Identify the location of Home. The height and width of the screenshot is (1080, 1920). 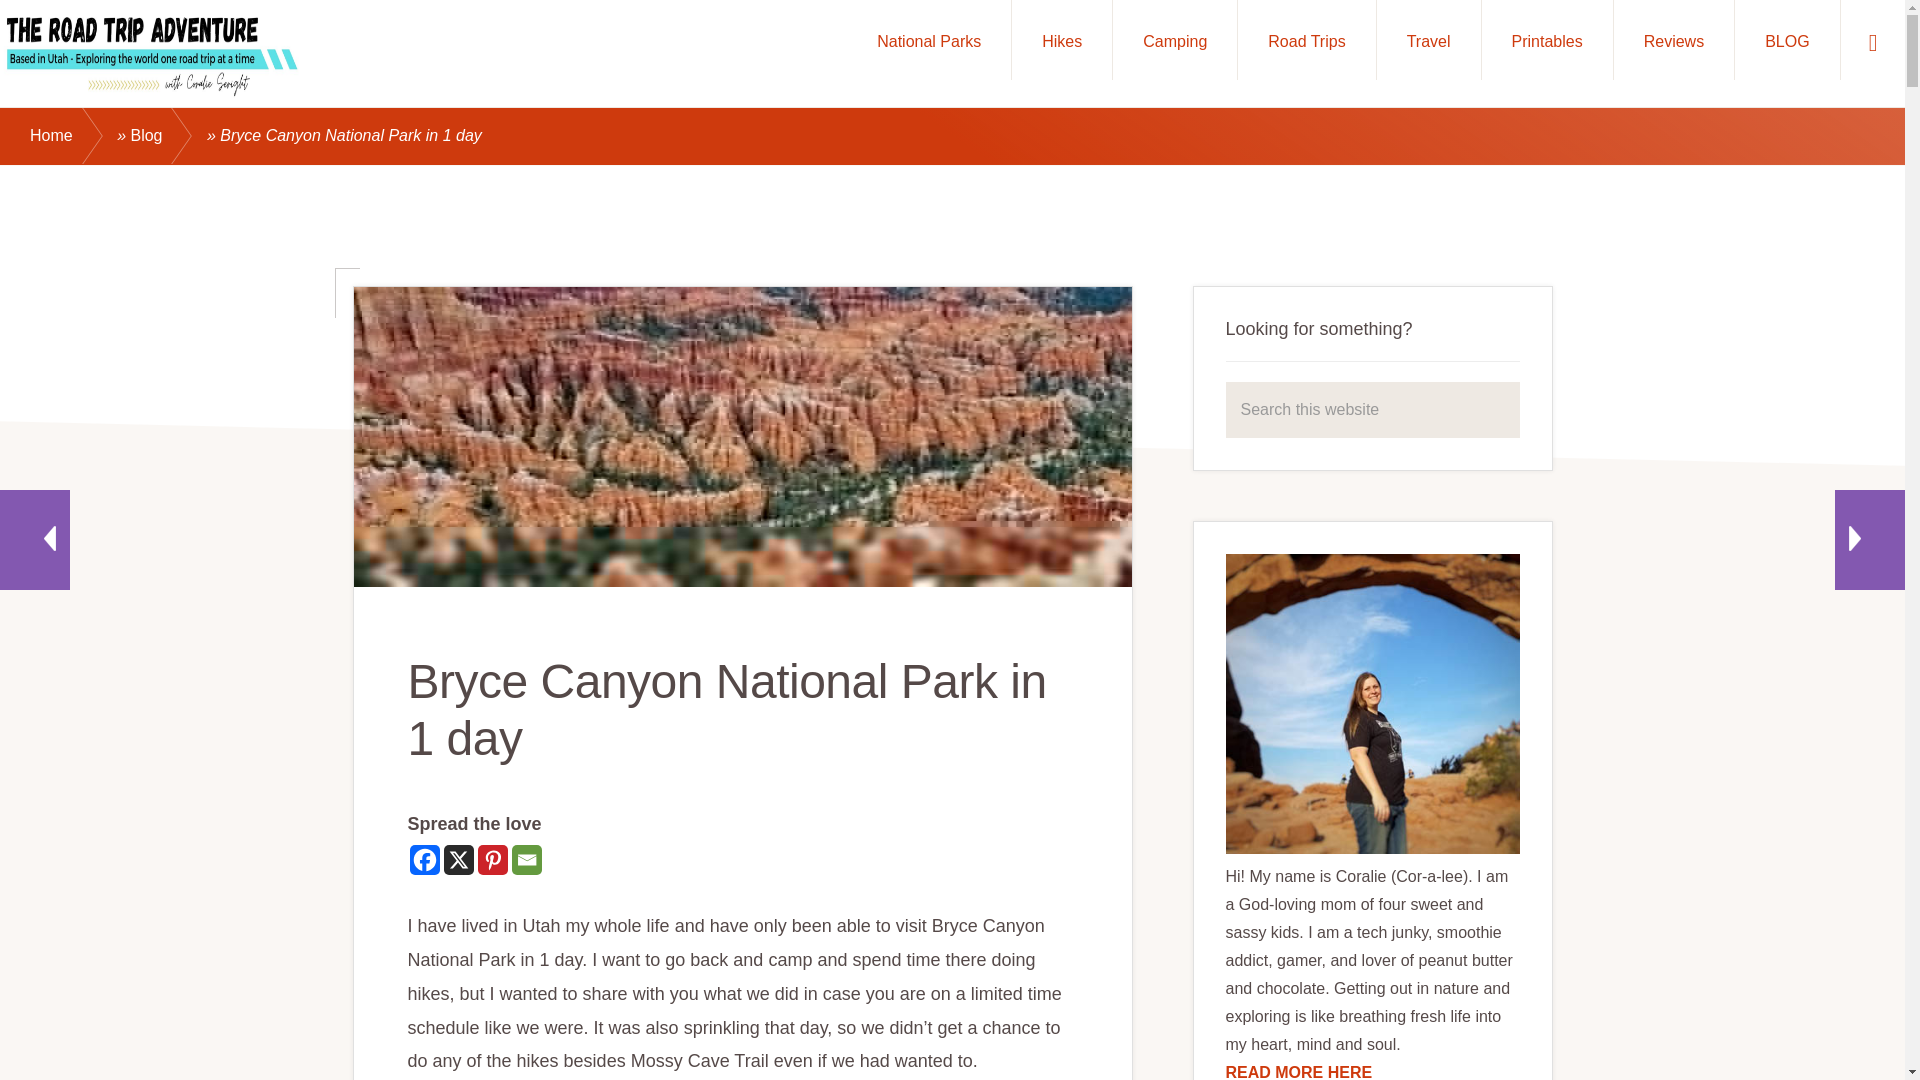
(72, 136).